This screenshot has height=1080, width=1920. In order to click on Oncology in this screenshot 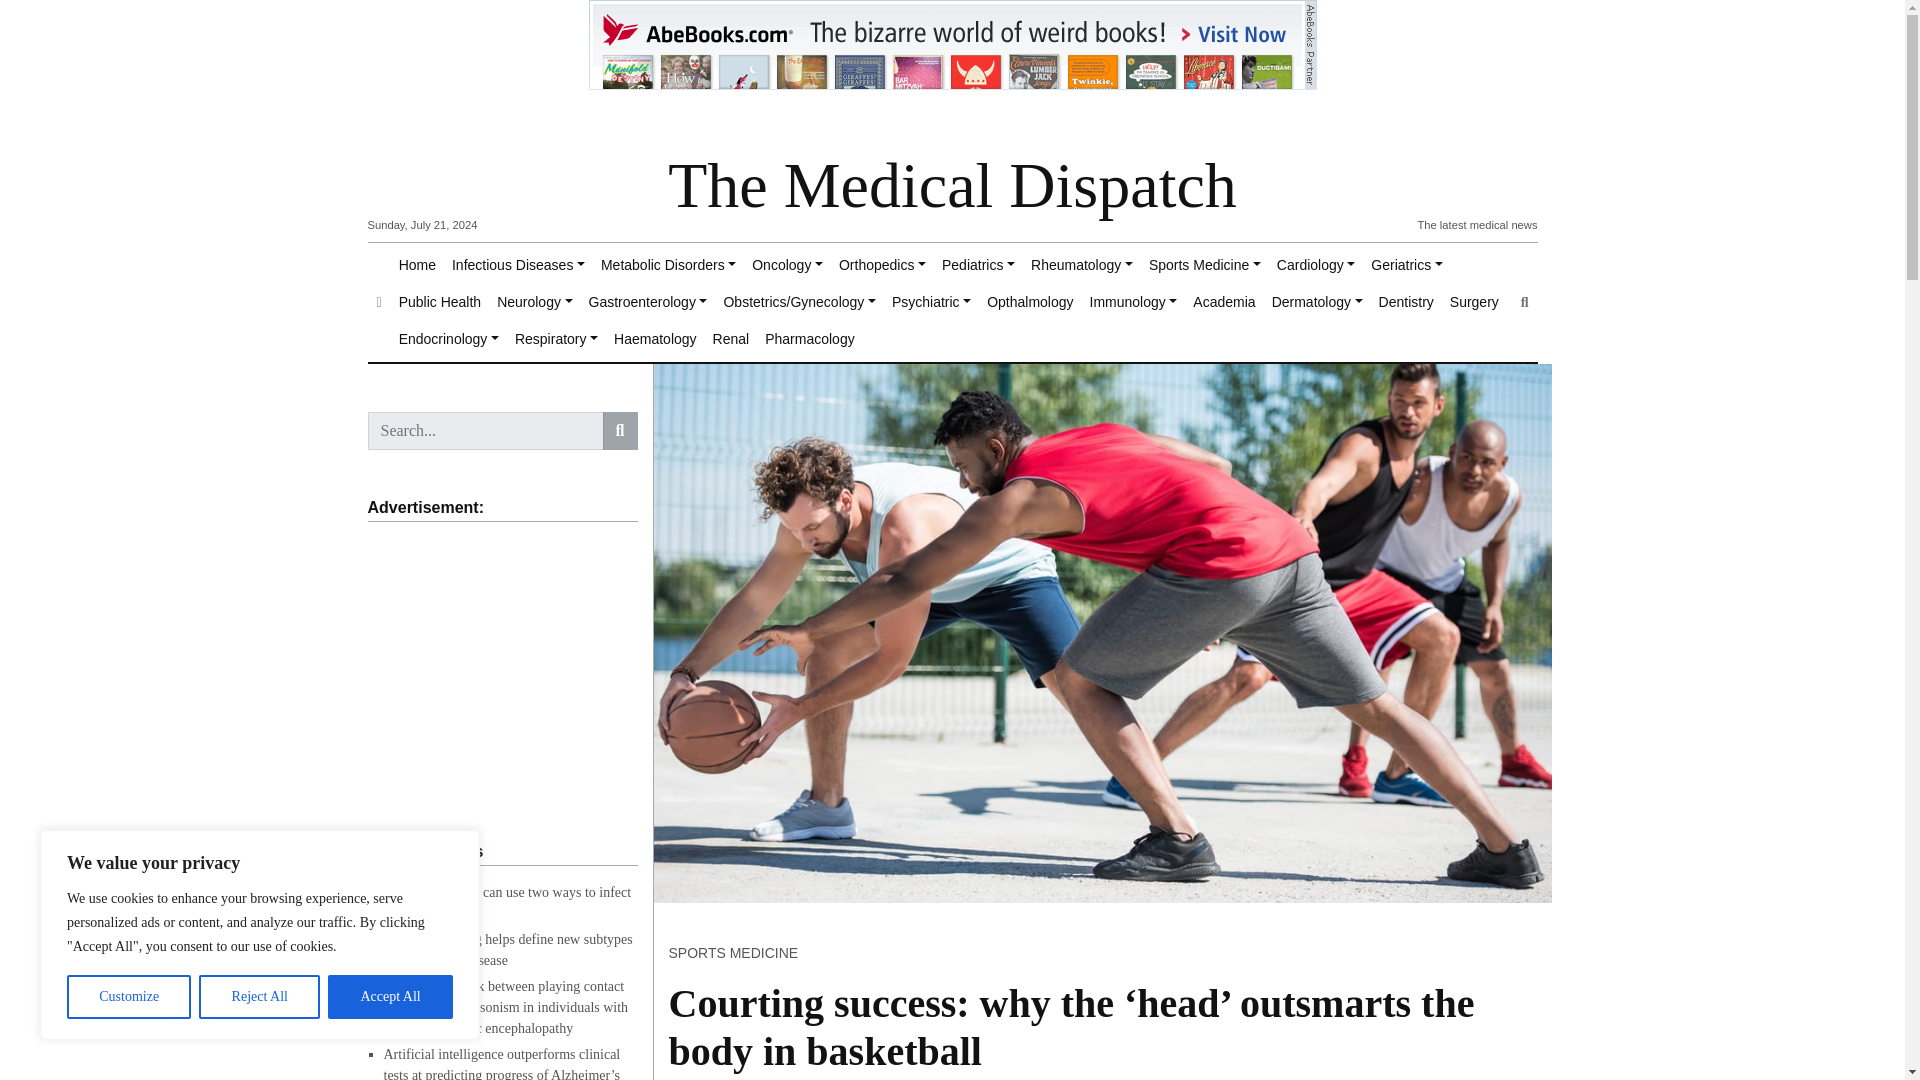, I will do `click(788, 266)`.